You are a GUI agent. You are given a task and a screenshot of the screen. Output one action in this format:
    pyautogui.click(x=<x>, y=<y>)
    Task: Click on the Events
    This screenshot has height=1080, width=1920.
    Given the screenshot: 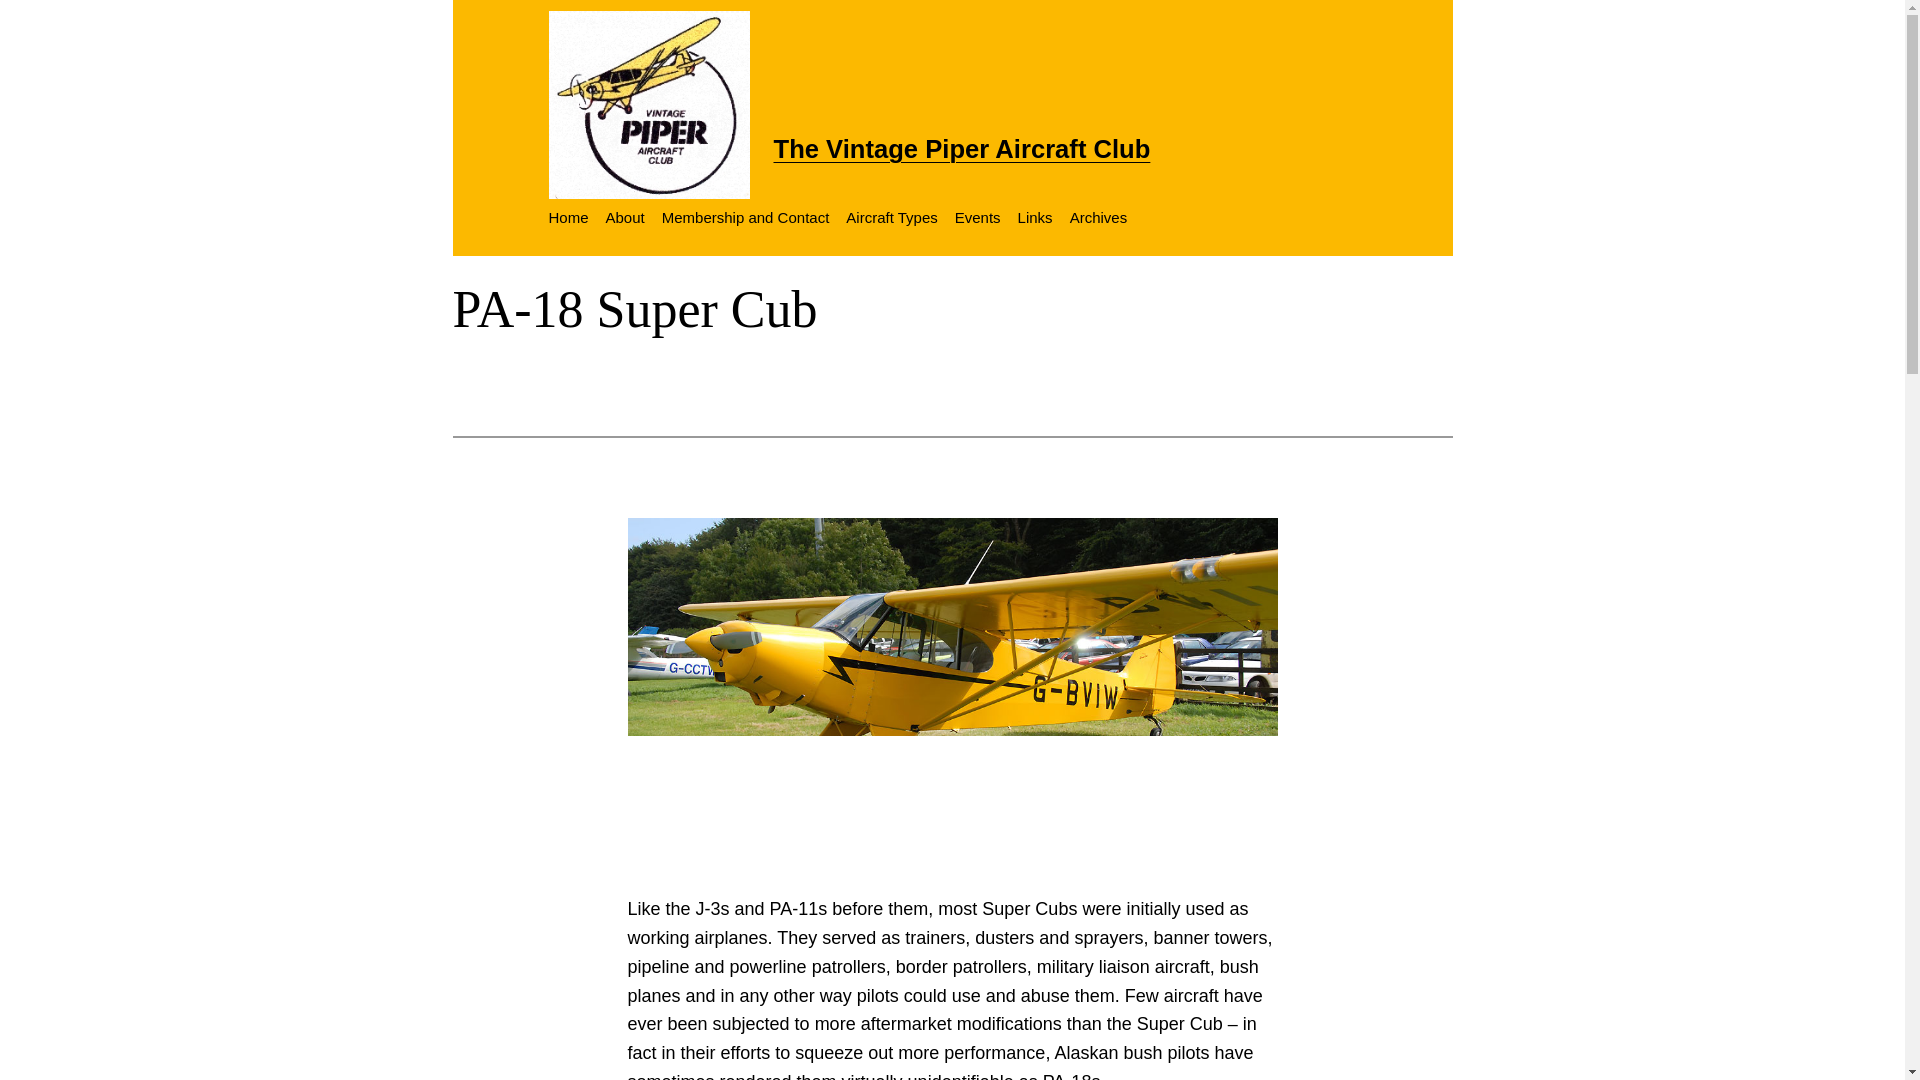 What is the action you would take?
    pyautogui.click(x=977, y=218)
    